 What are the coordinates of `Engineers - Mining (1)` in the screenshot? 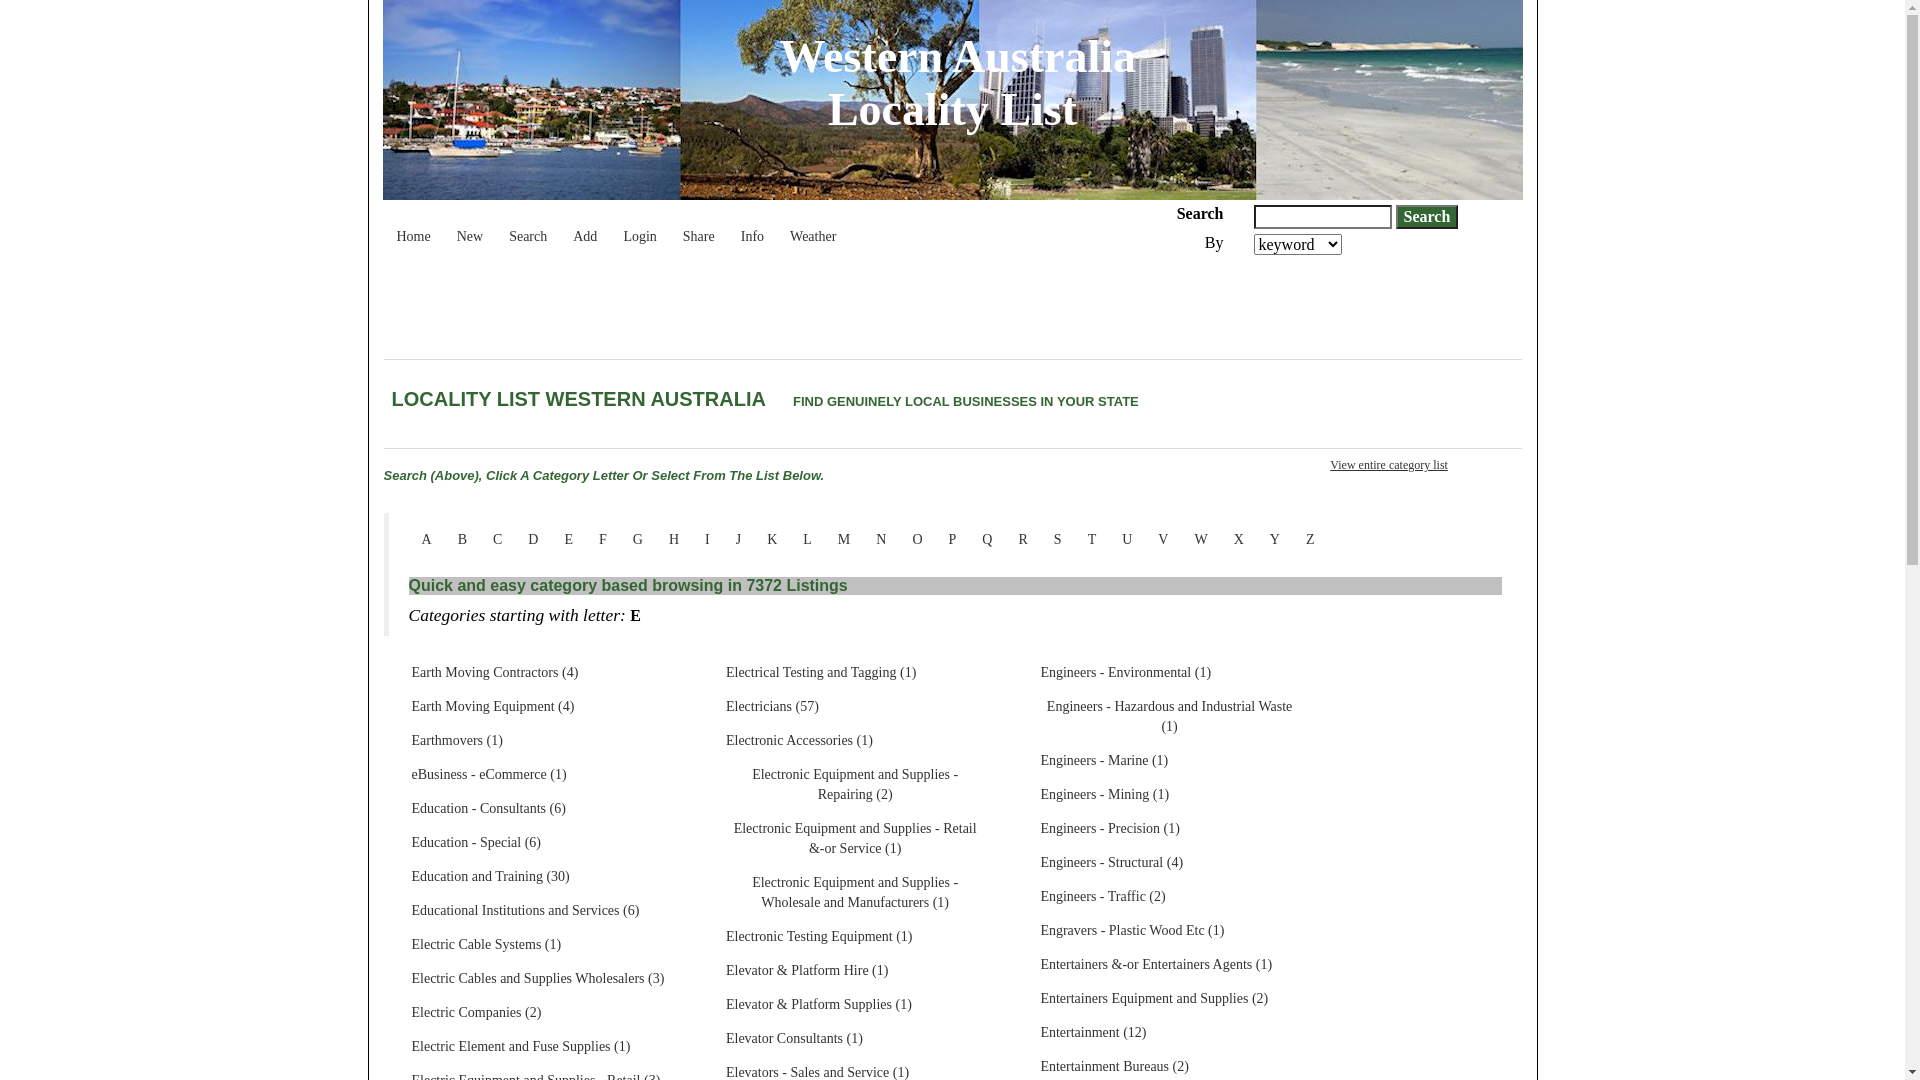 It's located at (1104, 795).